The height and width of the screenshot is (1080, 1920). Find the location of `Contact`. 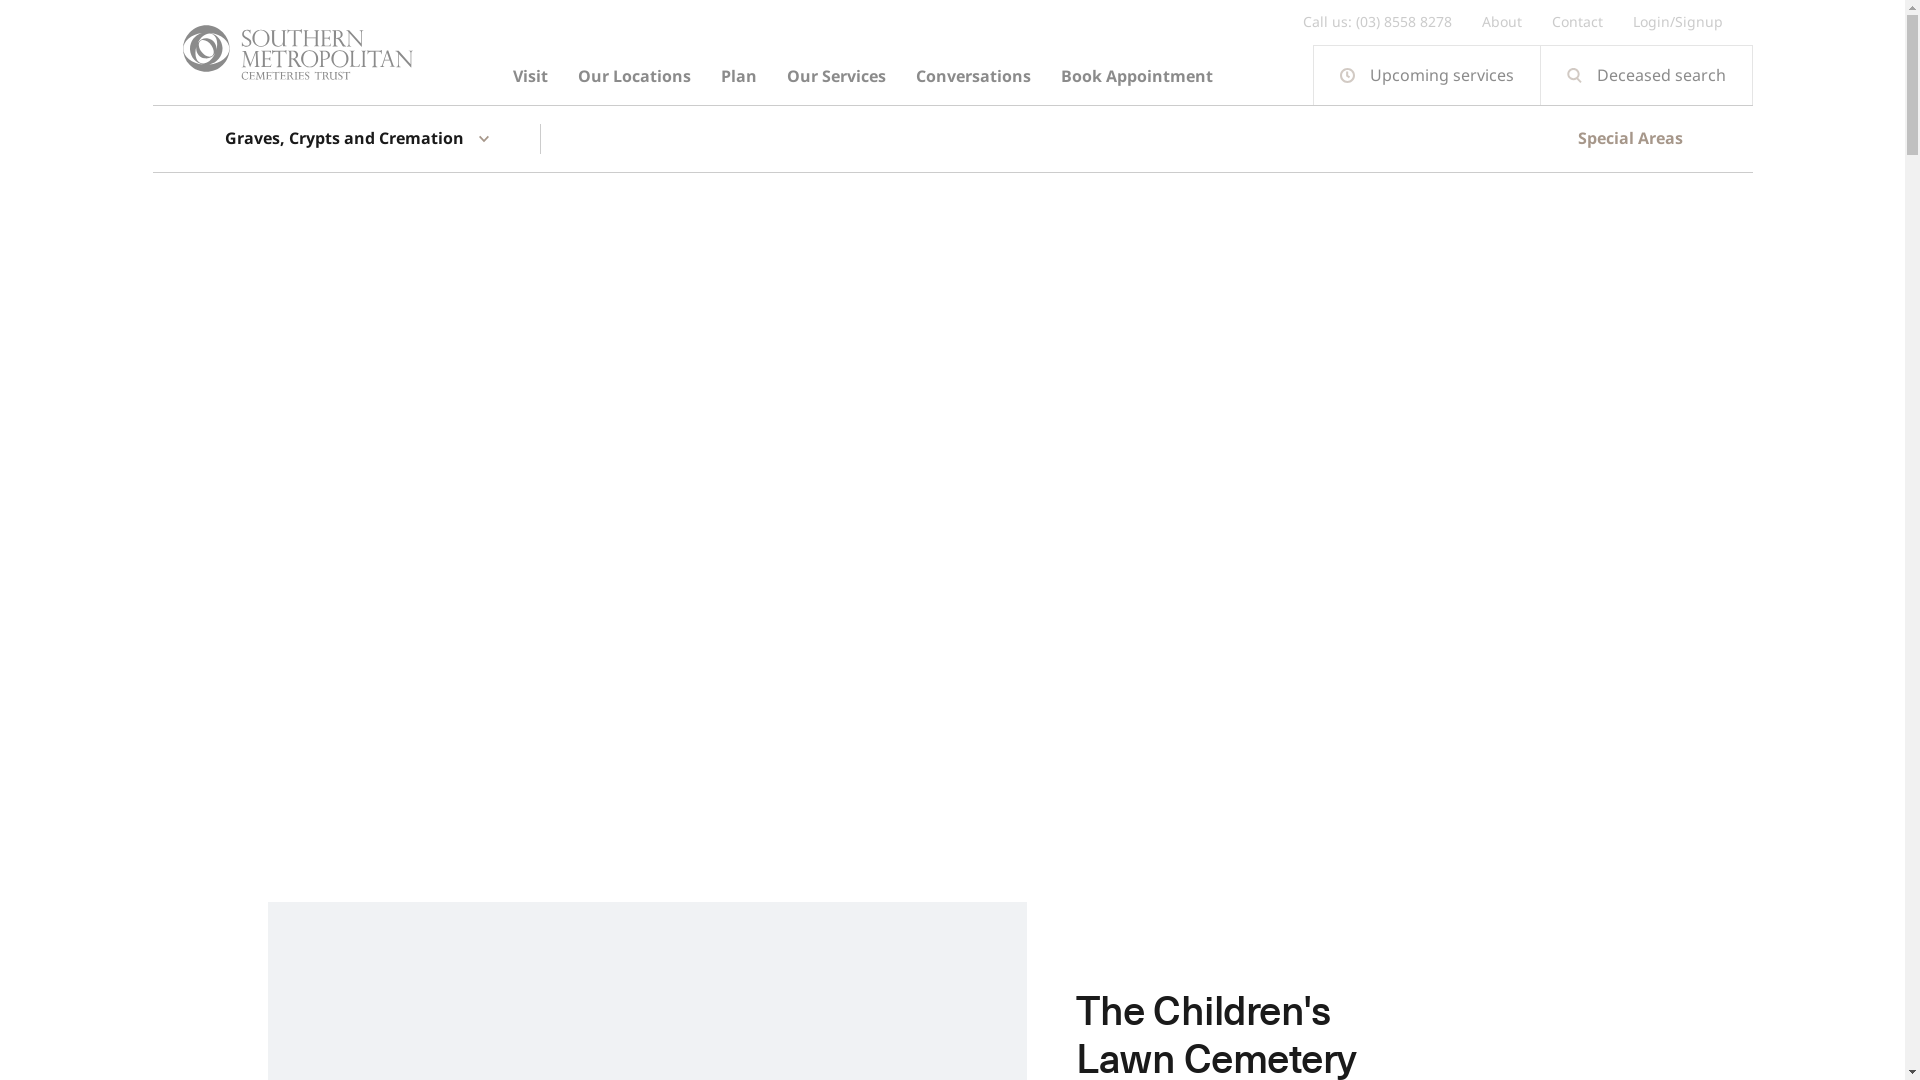

Contact is located at coordinates (1578, 22).